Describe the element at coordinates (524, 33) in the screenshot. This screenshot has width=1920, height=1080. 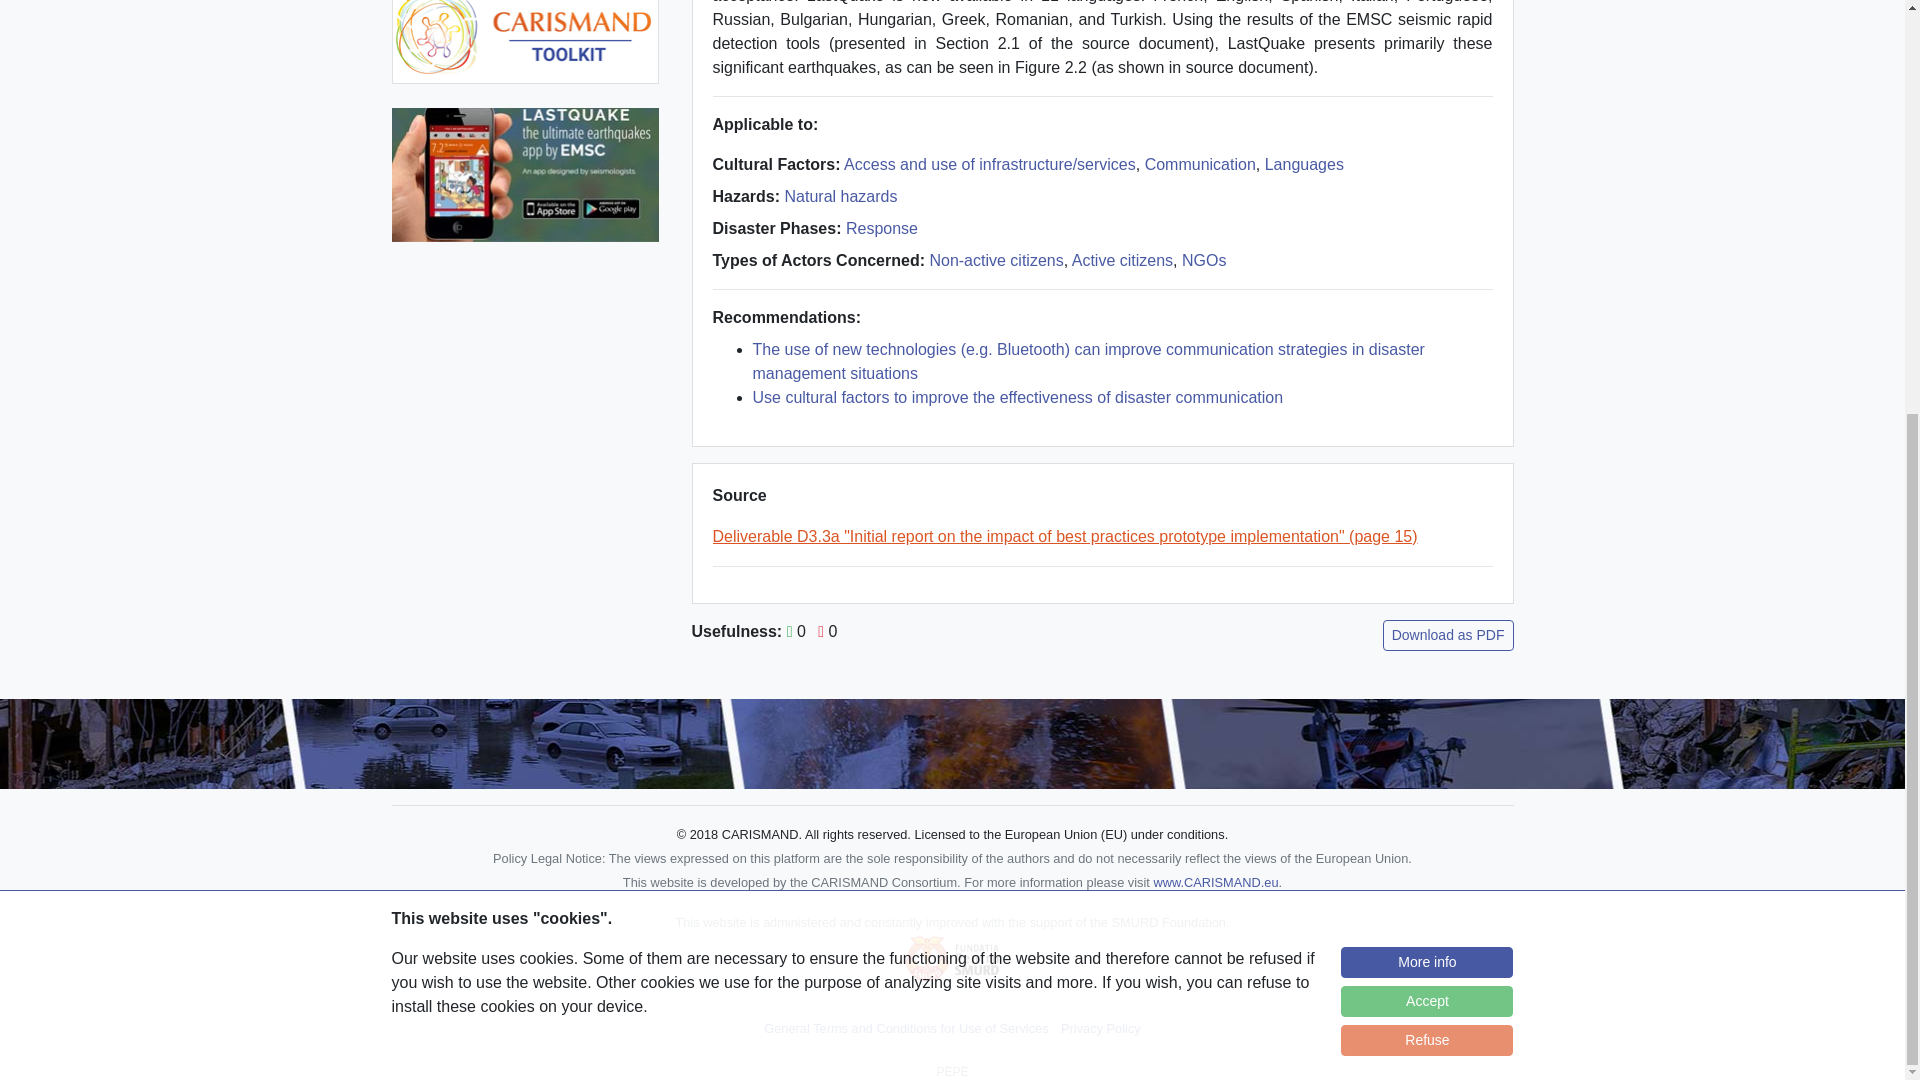
I see `CARISMAND Toolkit` at that location.